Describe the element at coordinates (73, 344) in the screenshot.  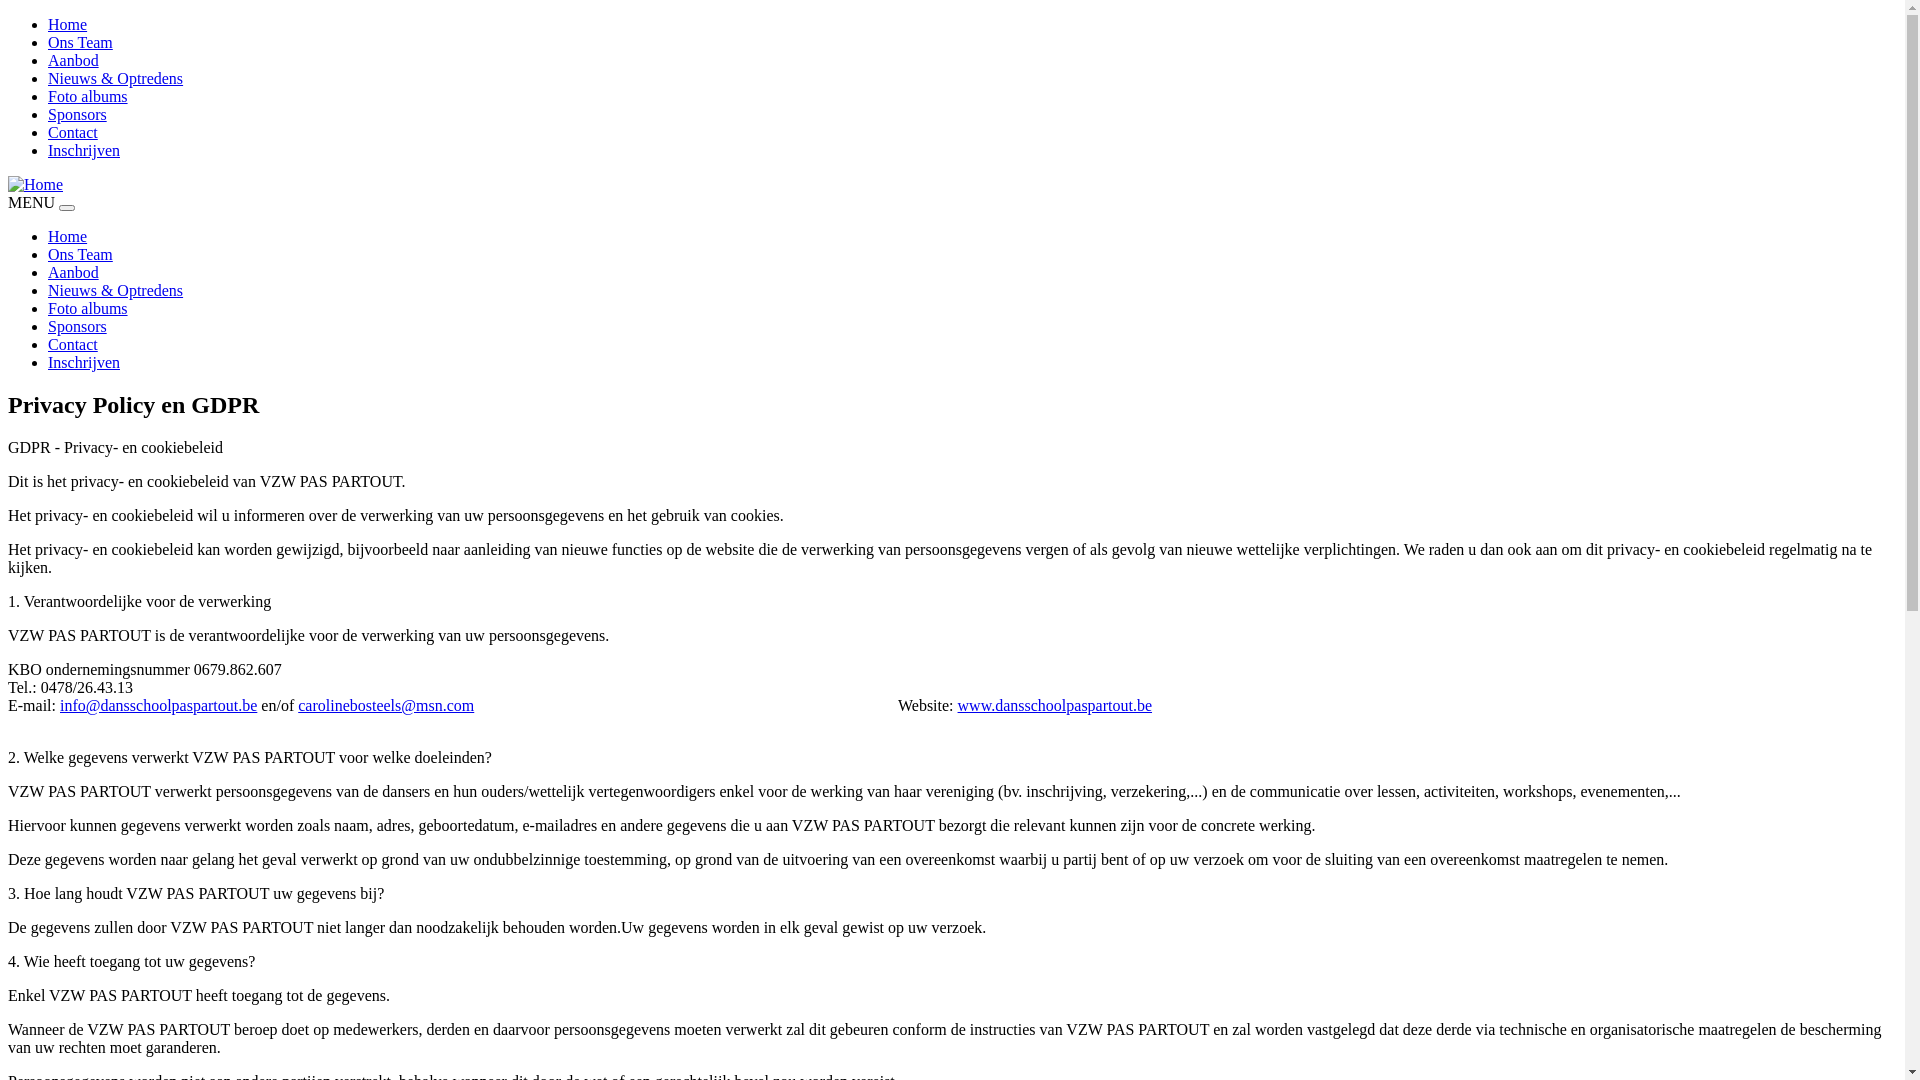
I see `Contact` at that location.